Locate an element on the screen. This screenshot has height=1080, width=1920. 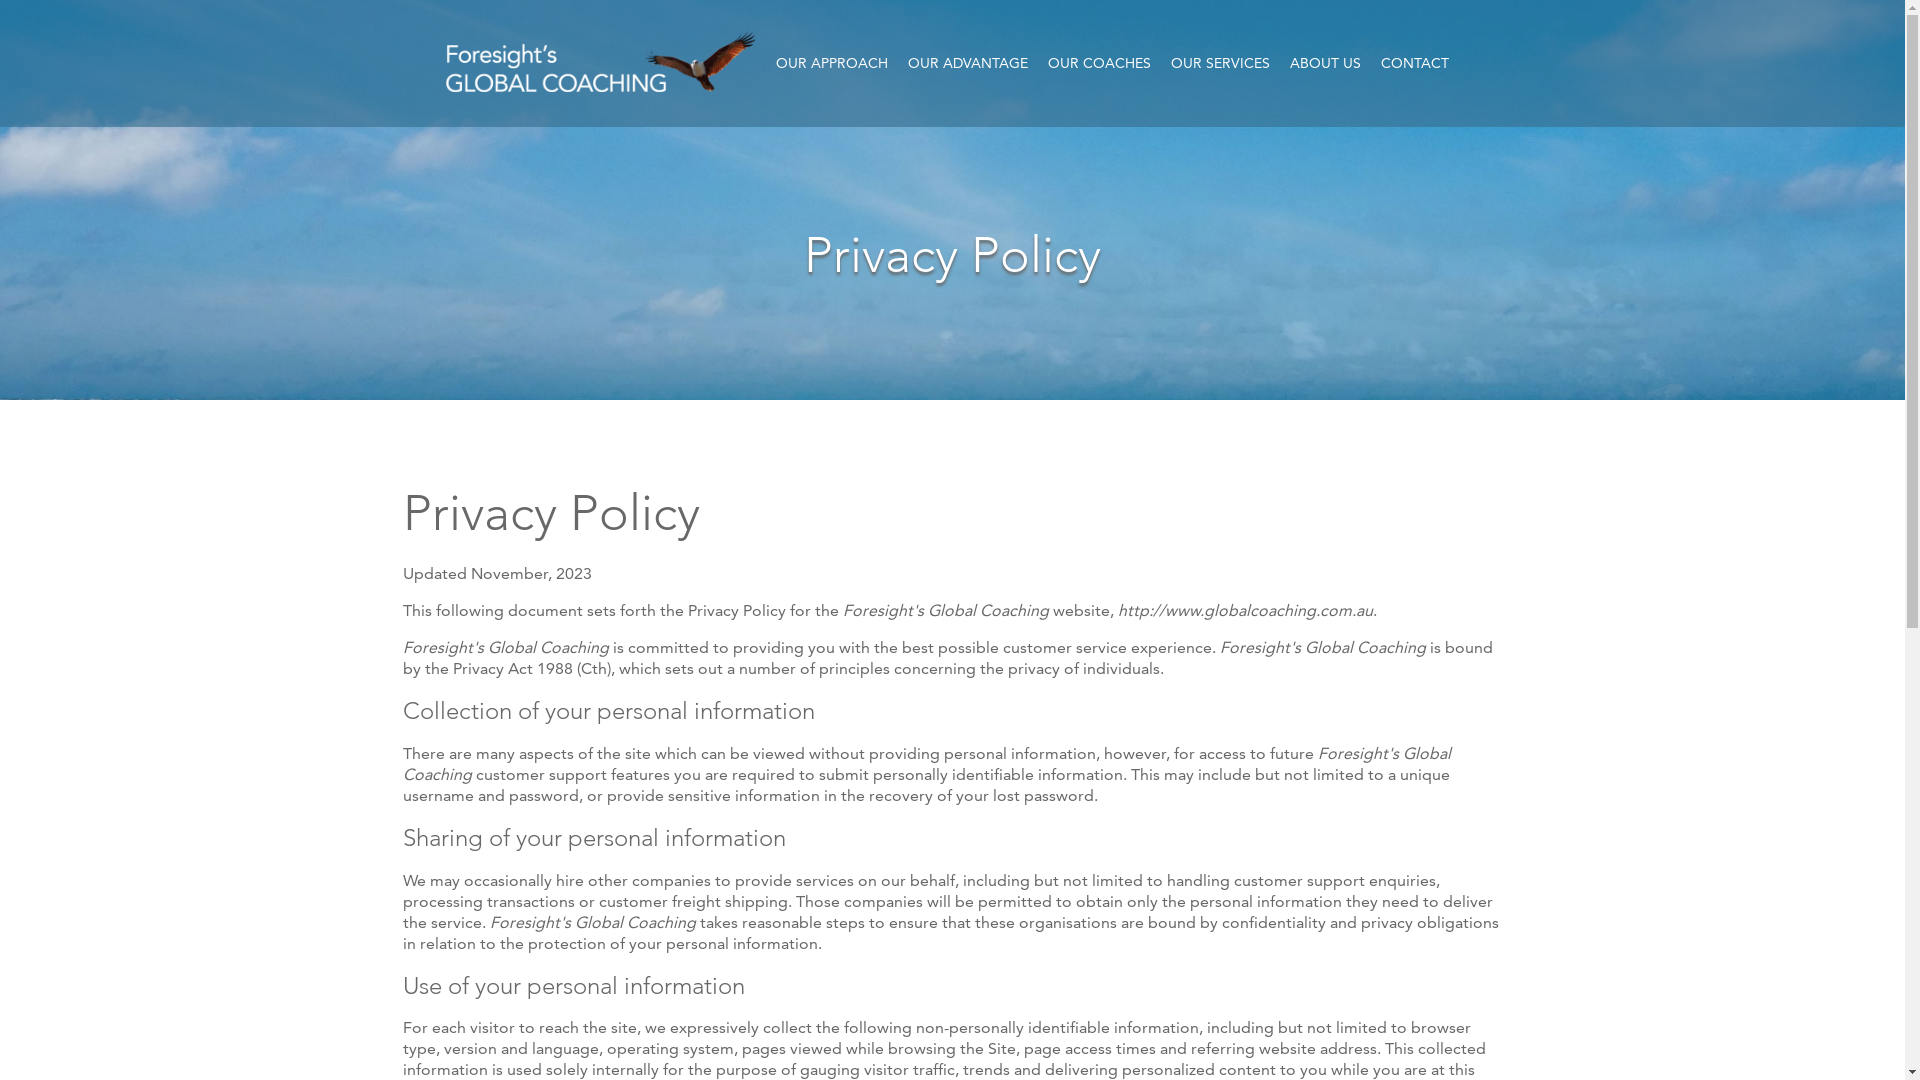
OUR COACHES is located at coordinates (1100, 63).